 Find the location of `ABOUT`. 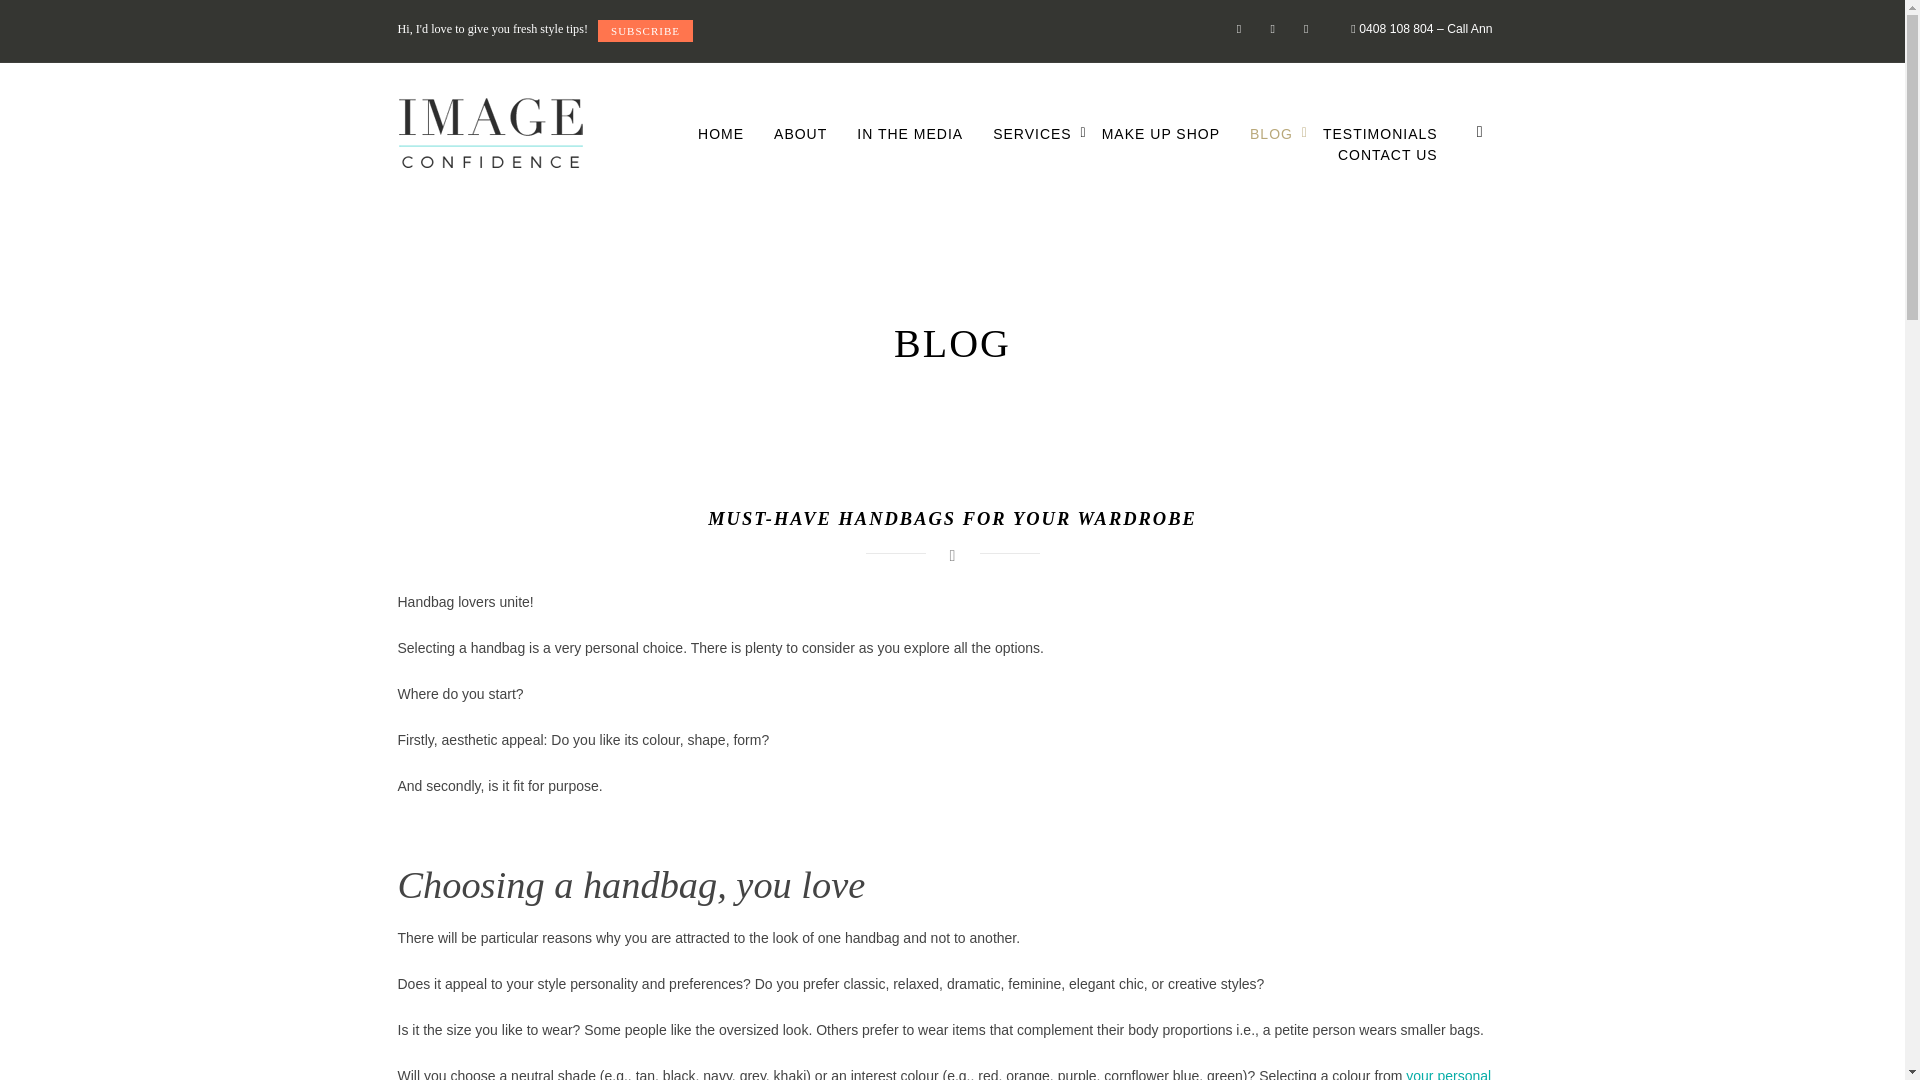

ABOUT is located at coordinates (800, 133).